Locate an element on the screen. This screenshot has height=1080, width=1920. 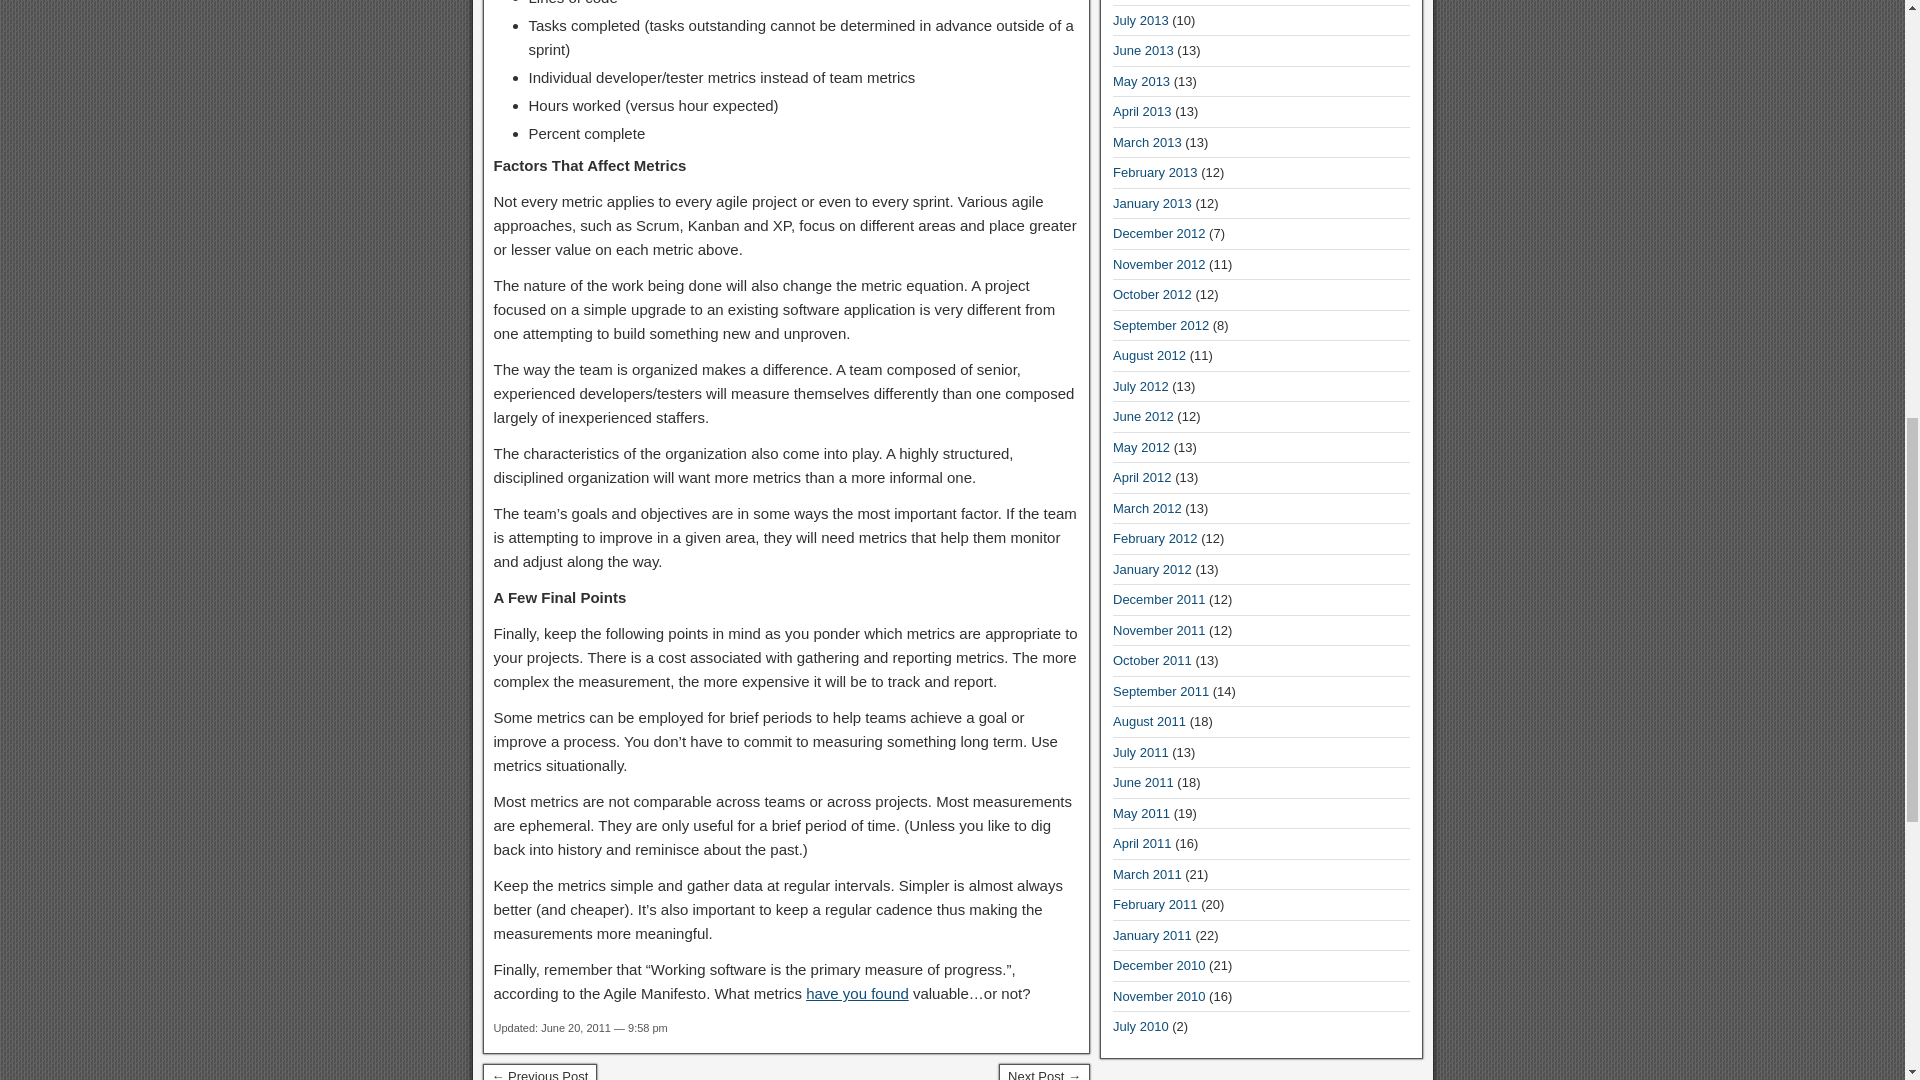
July 2013 is located at coordinates (1141, 20).